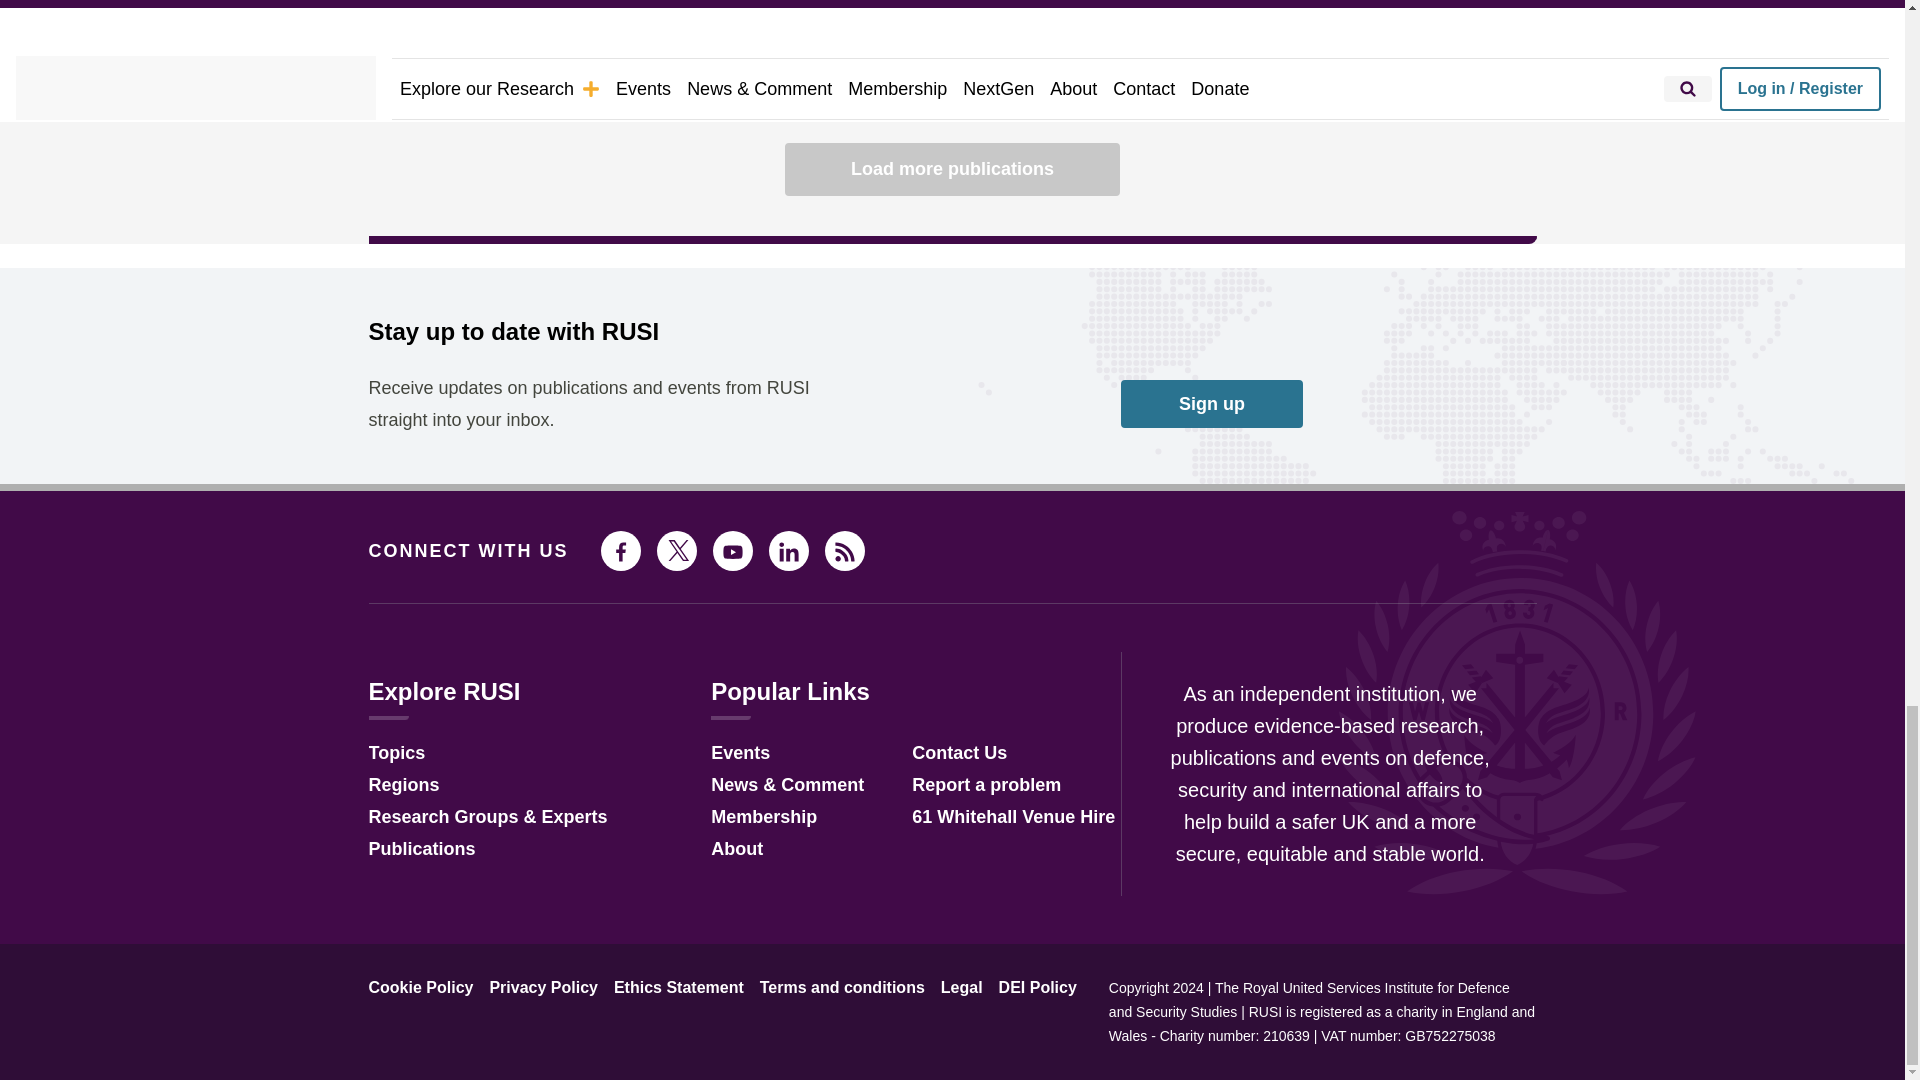 The width and height of the screenshot is (1920, 1080). I want to click on Sign up, so click(1212, 404).